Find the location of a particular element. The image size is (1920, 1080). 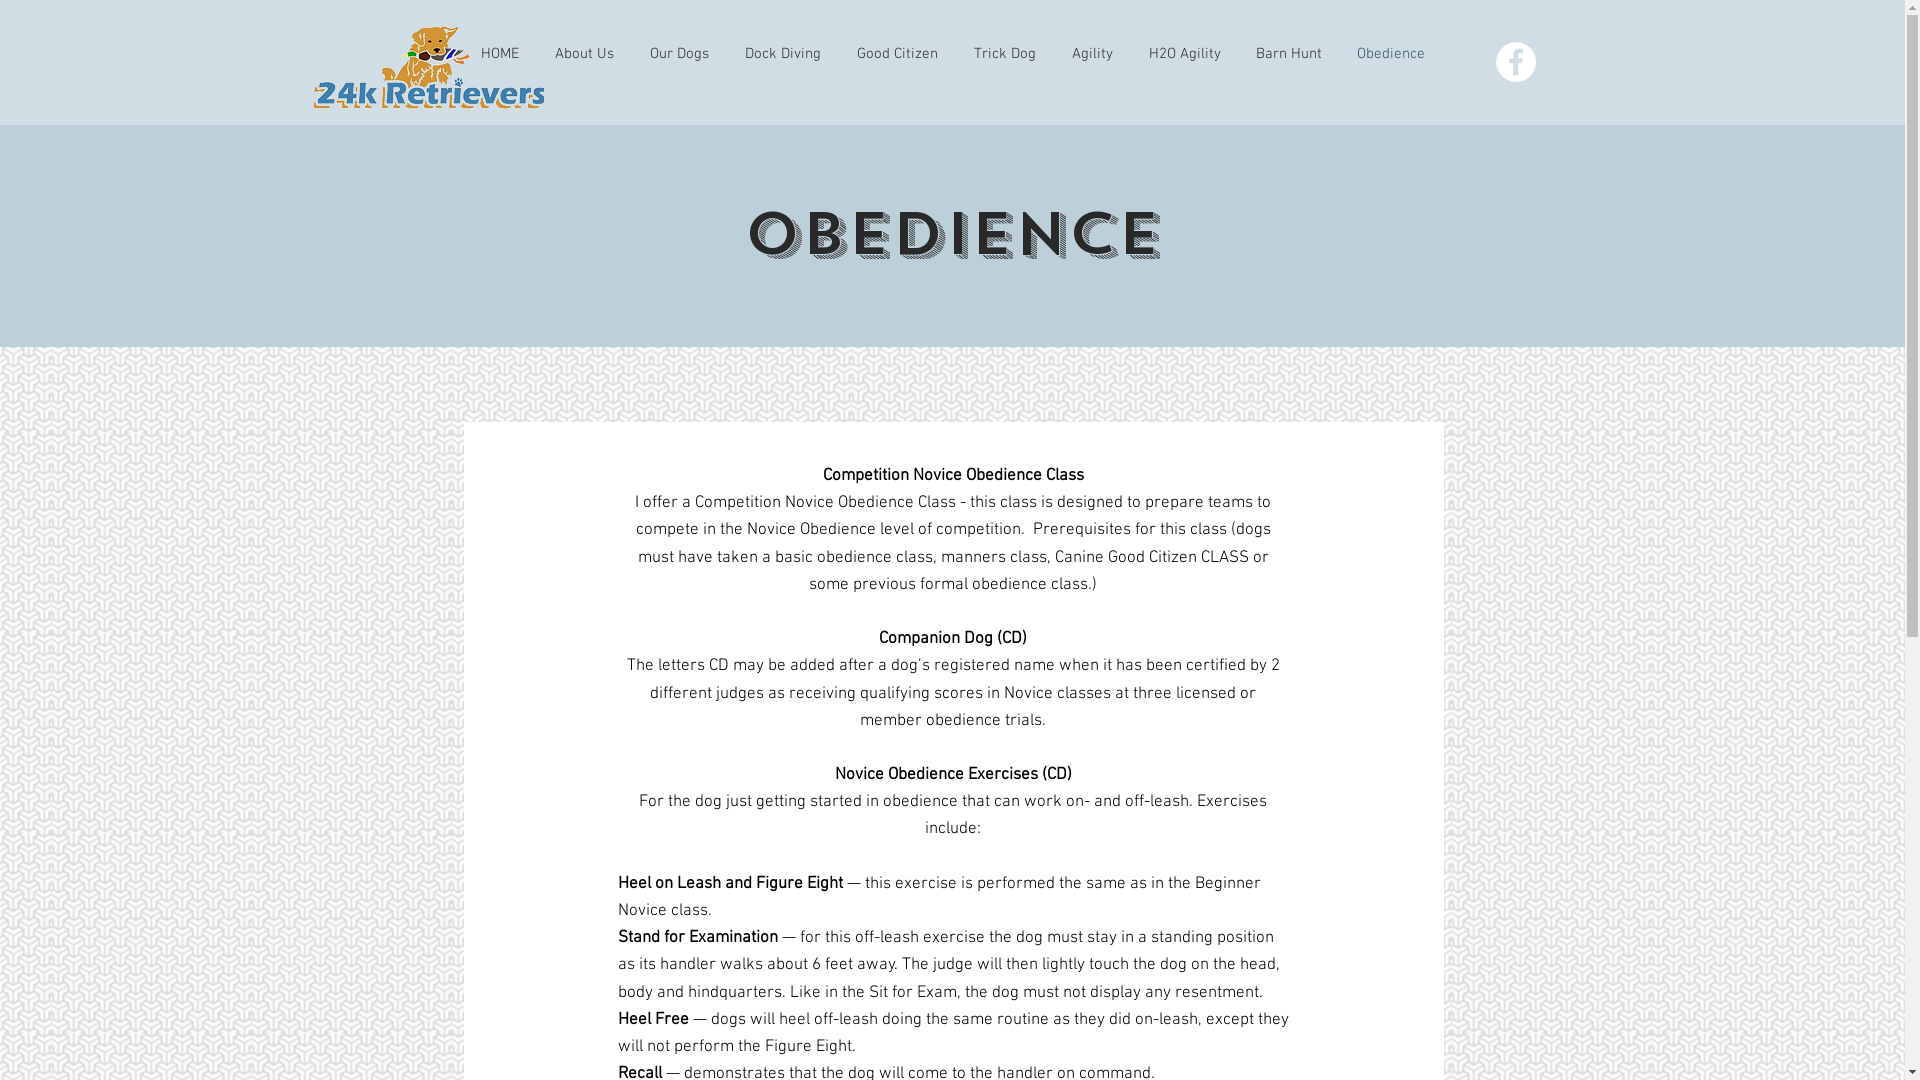

Agility is located at coordinates (1092, 54).